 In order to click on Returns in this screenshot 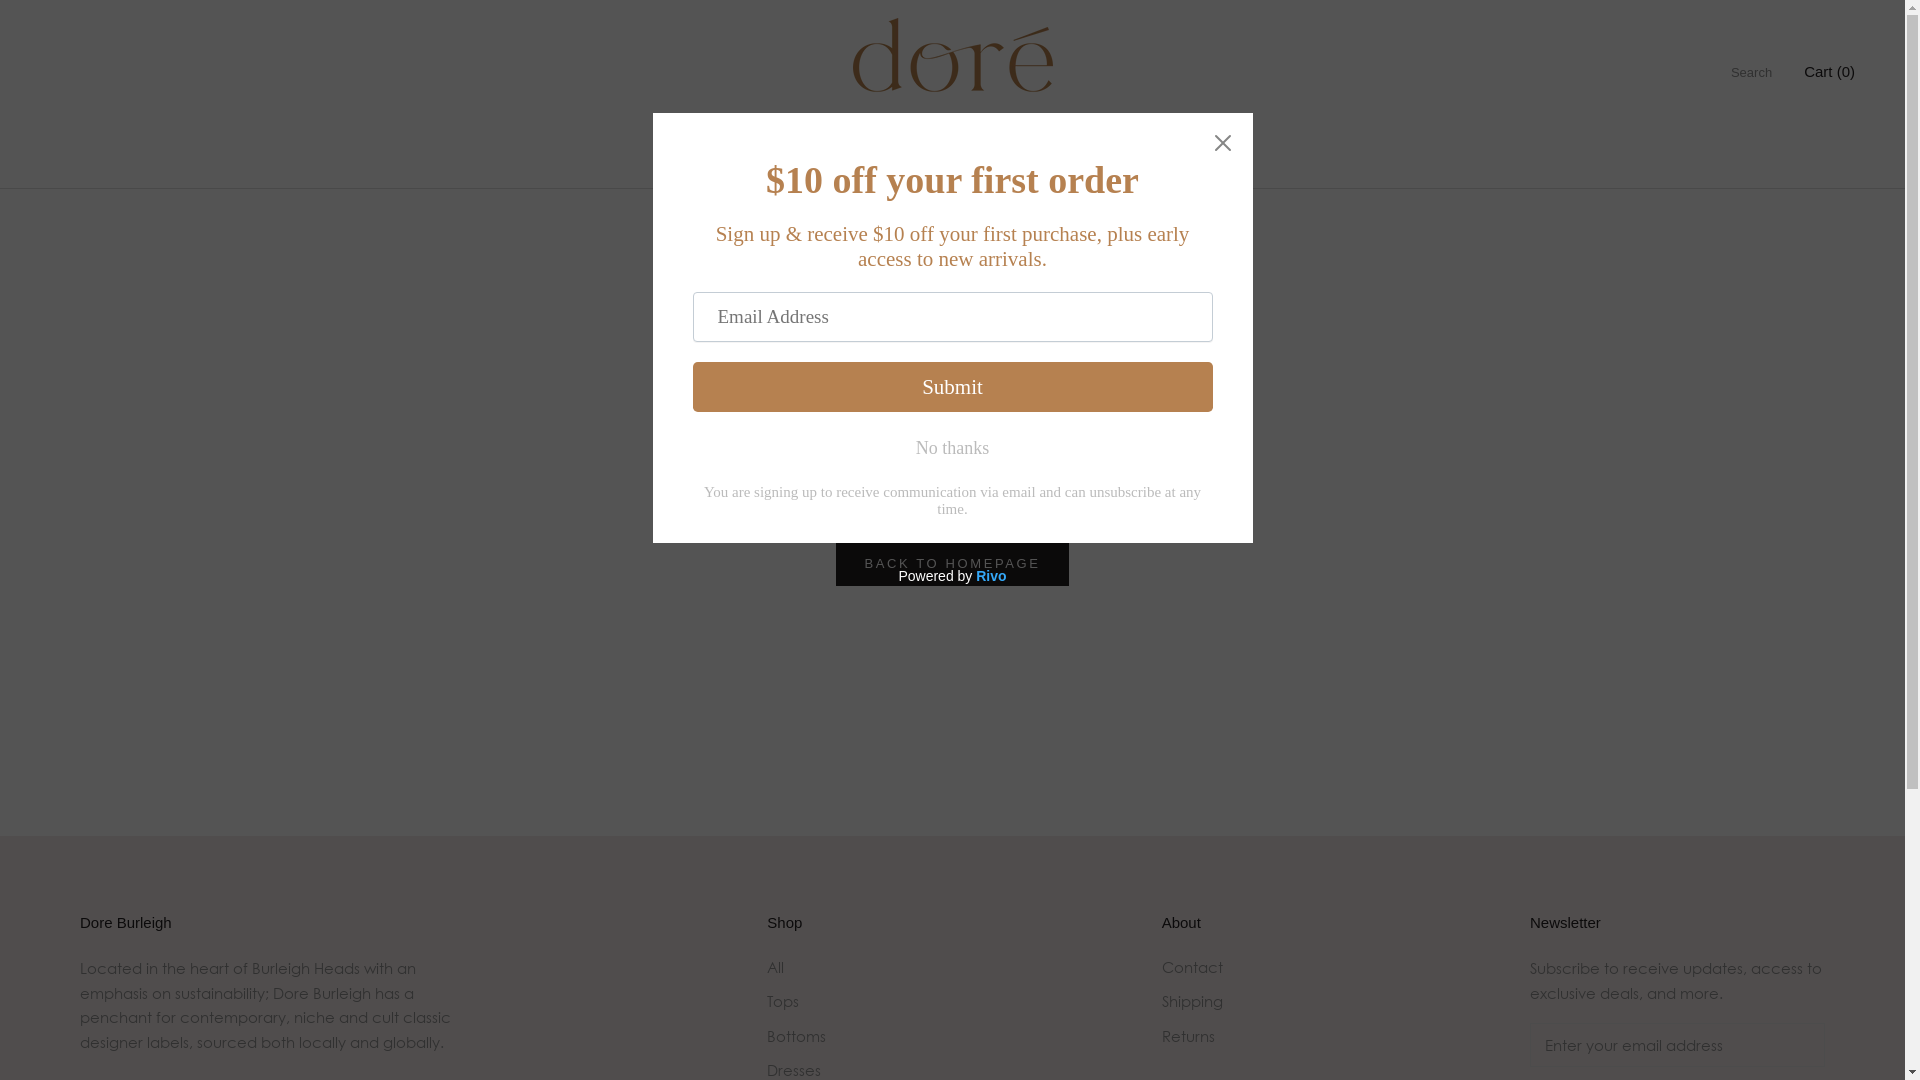, I will do `click(1192, 1036)`.